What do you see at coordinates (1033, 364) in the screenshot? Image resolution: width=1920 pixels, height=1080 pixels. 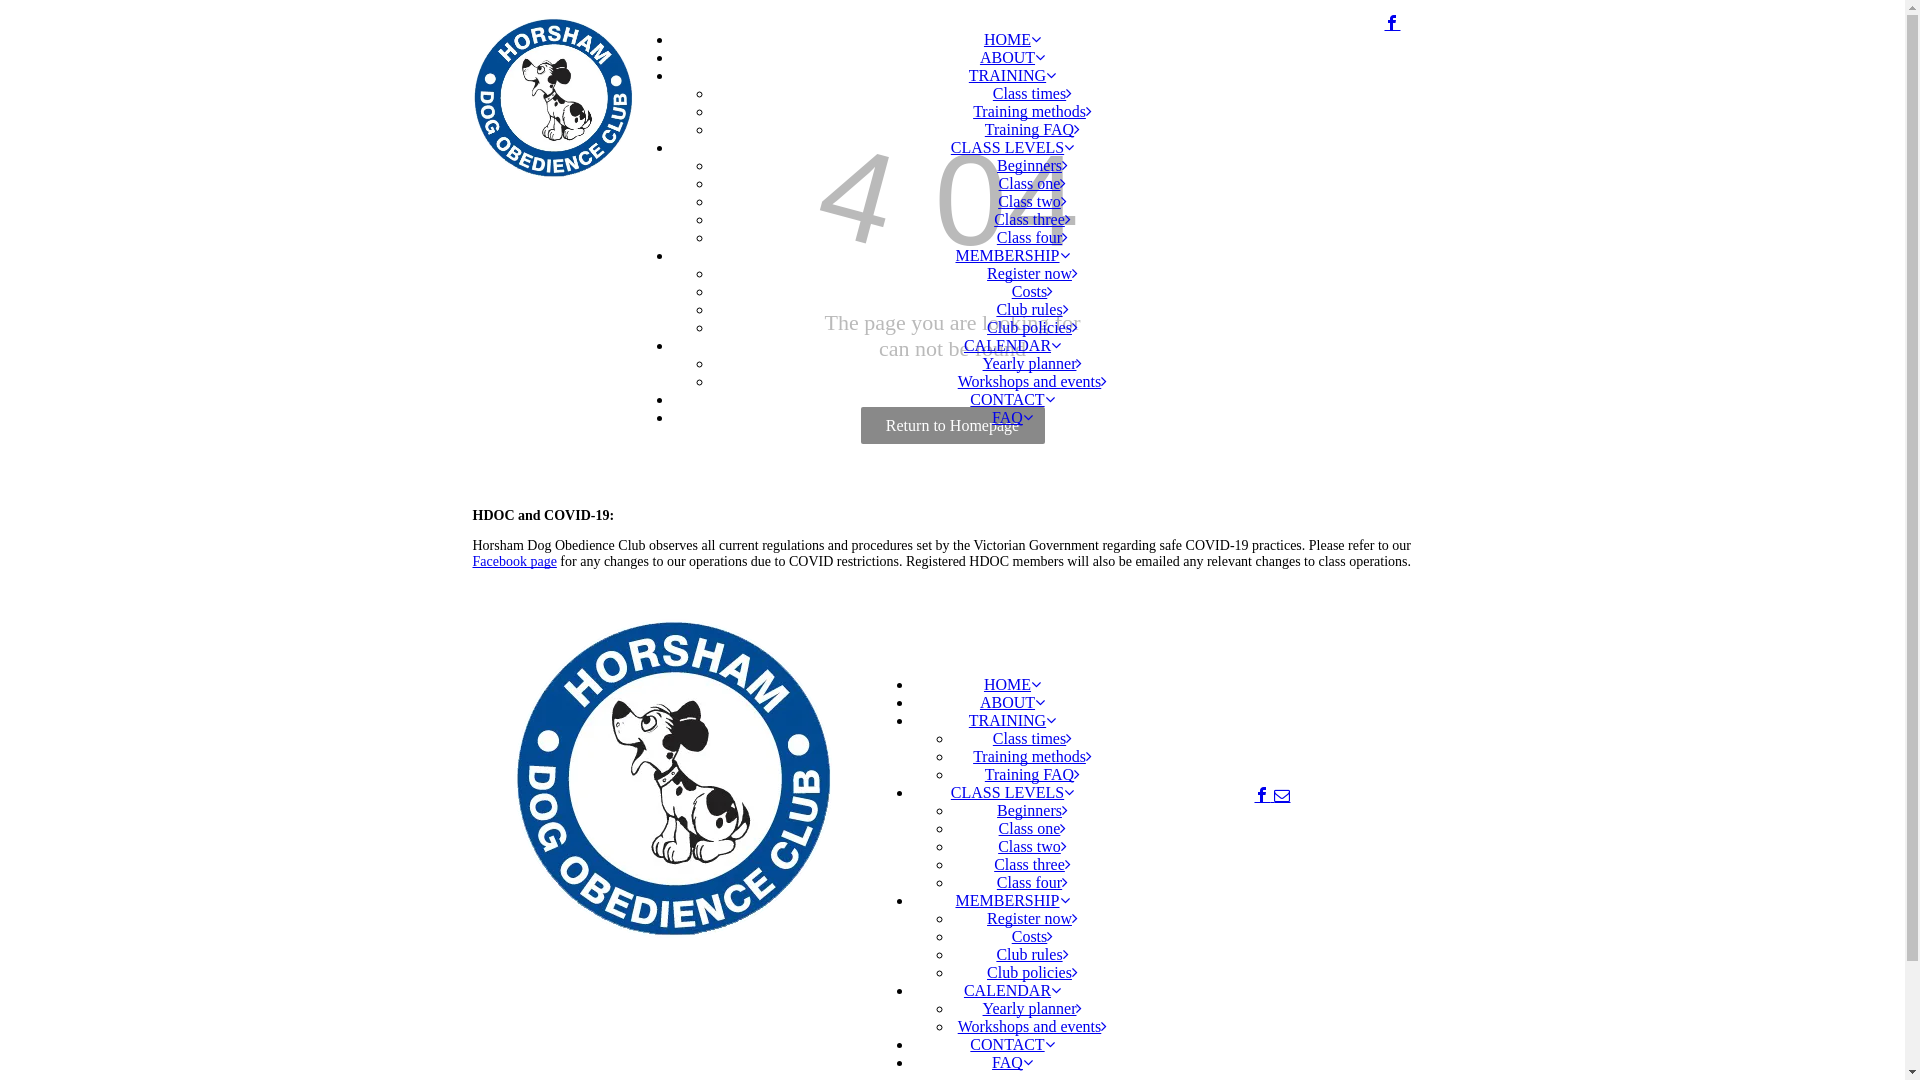 I see `Yearly planner` at bounding box center [1033, 364].